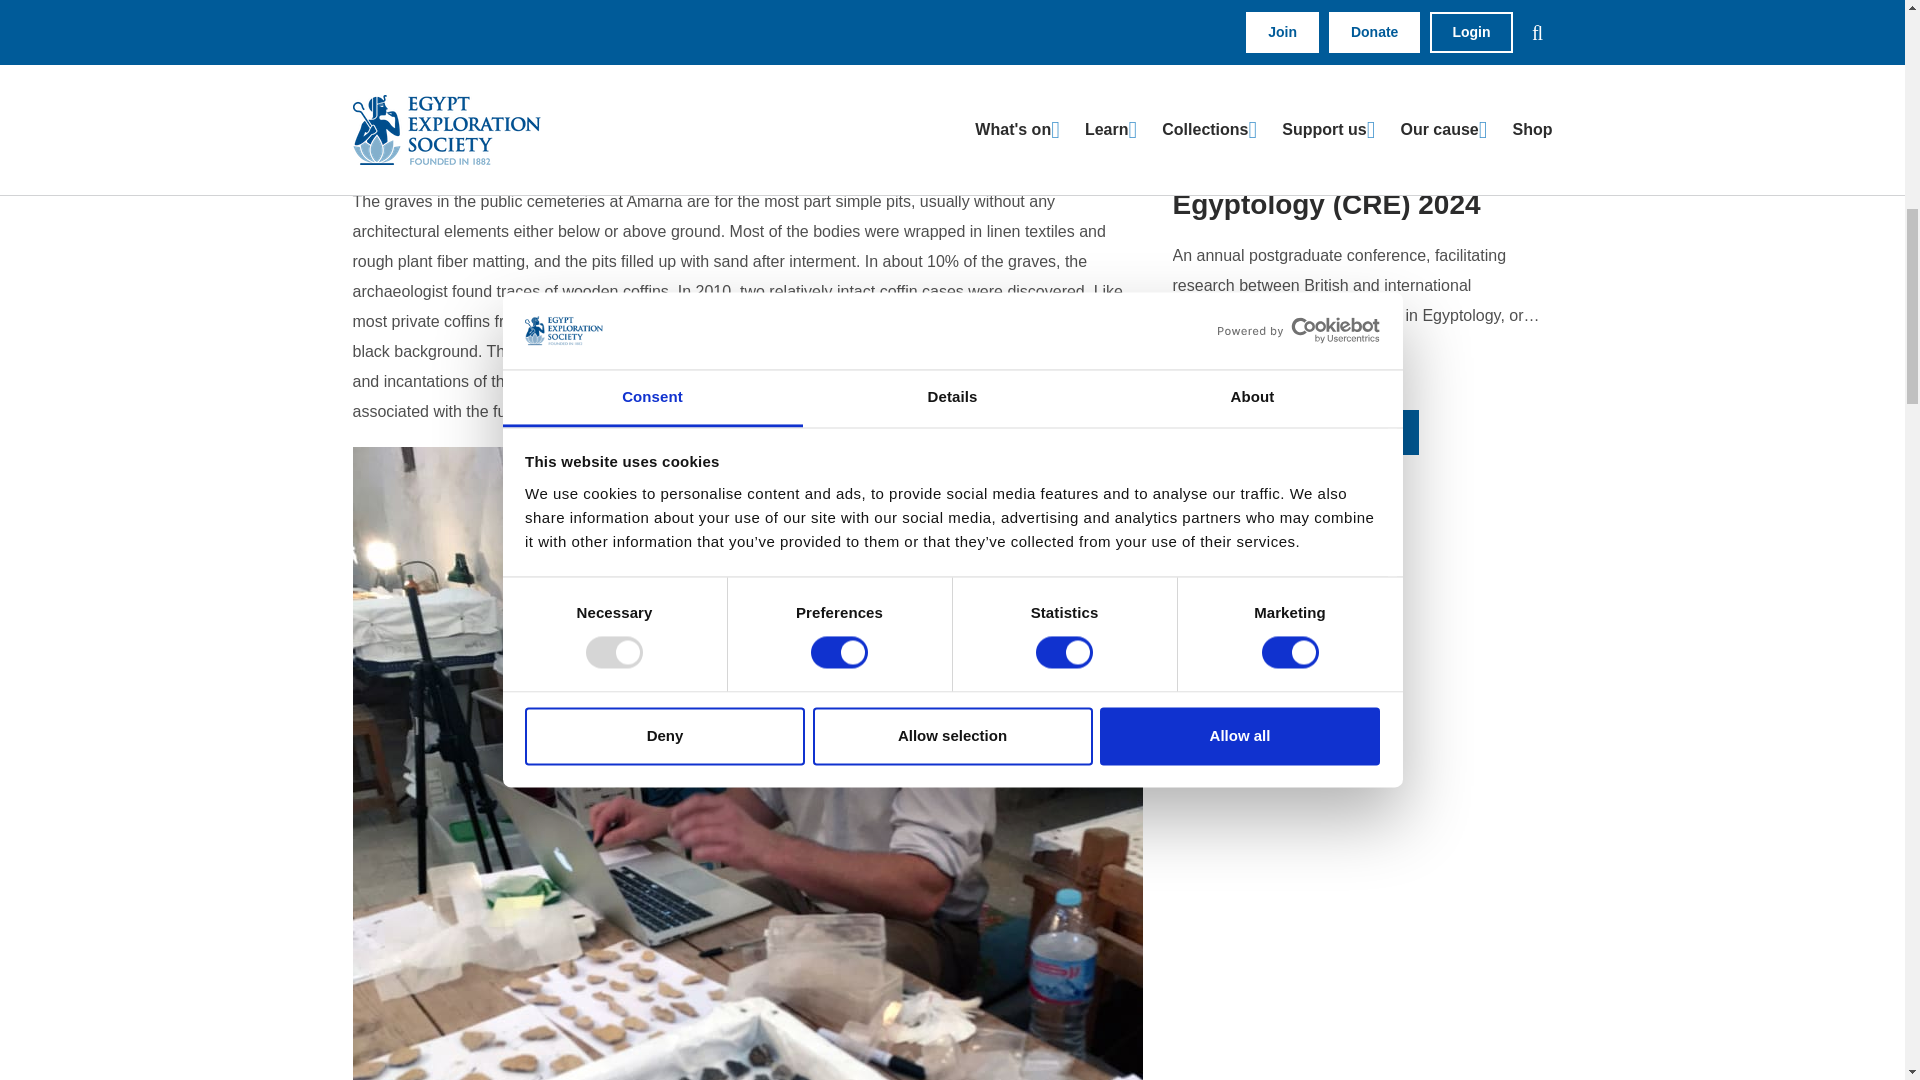  I want to click on facebook, so click(1221, 552).